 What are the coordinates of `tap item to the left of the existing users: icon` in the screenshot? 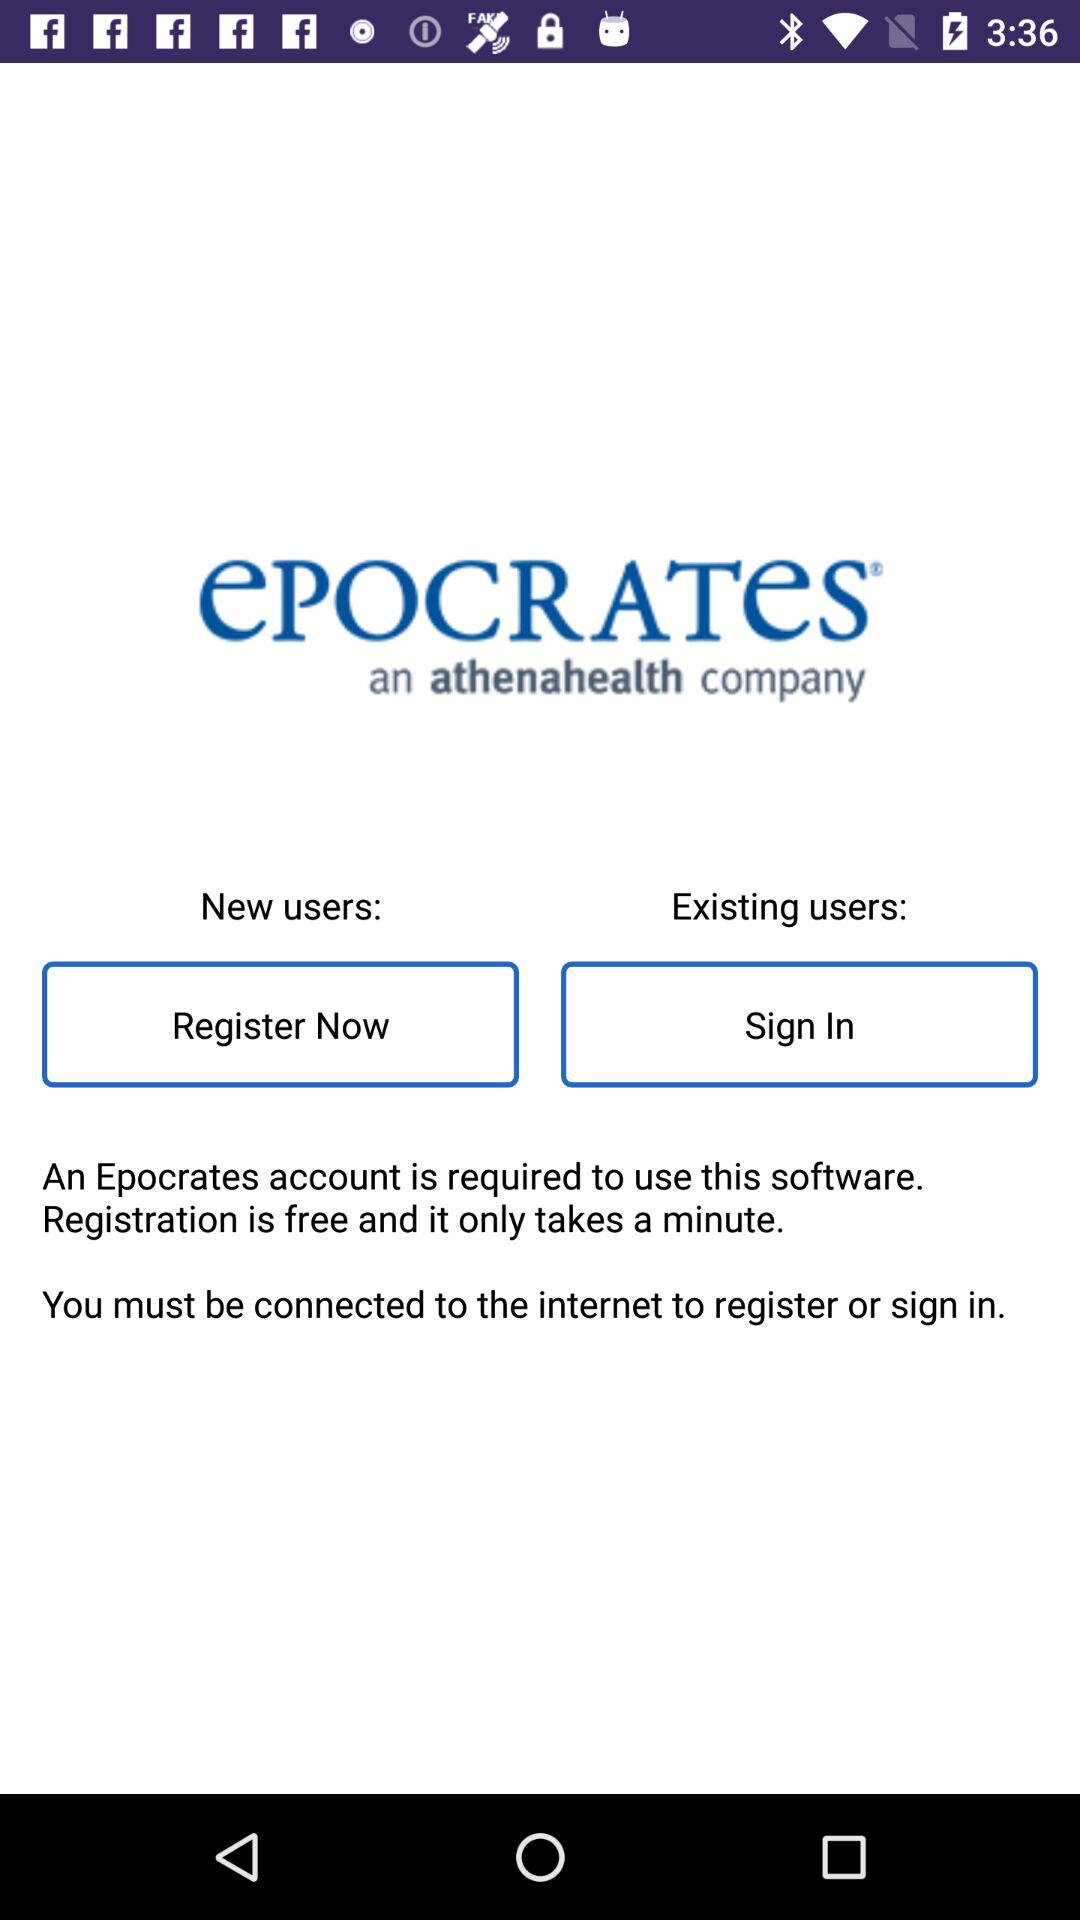 It's located at (280, 1024).